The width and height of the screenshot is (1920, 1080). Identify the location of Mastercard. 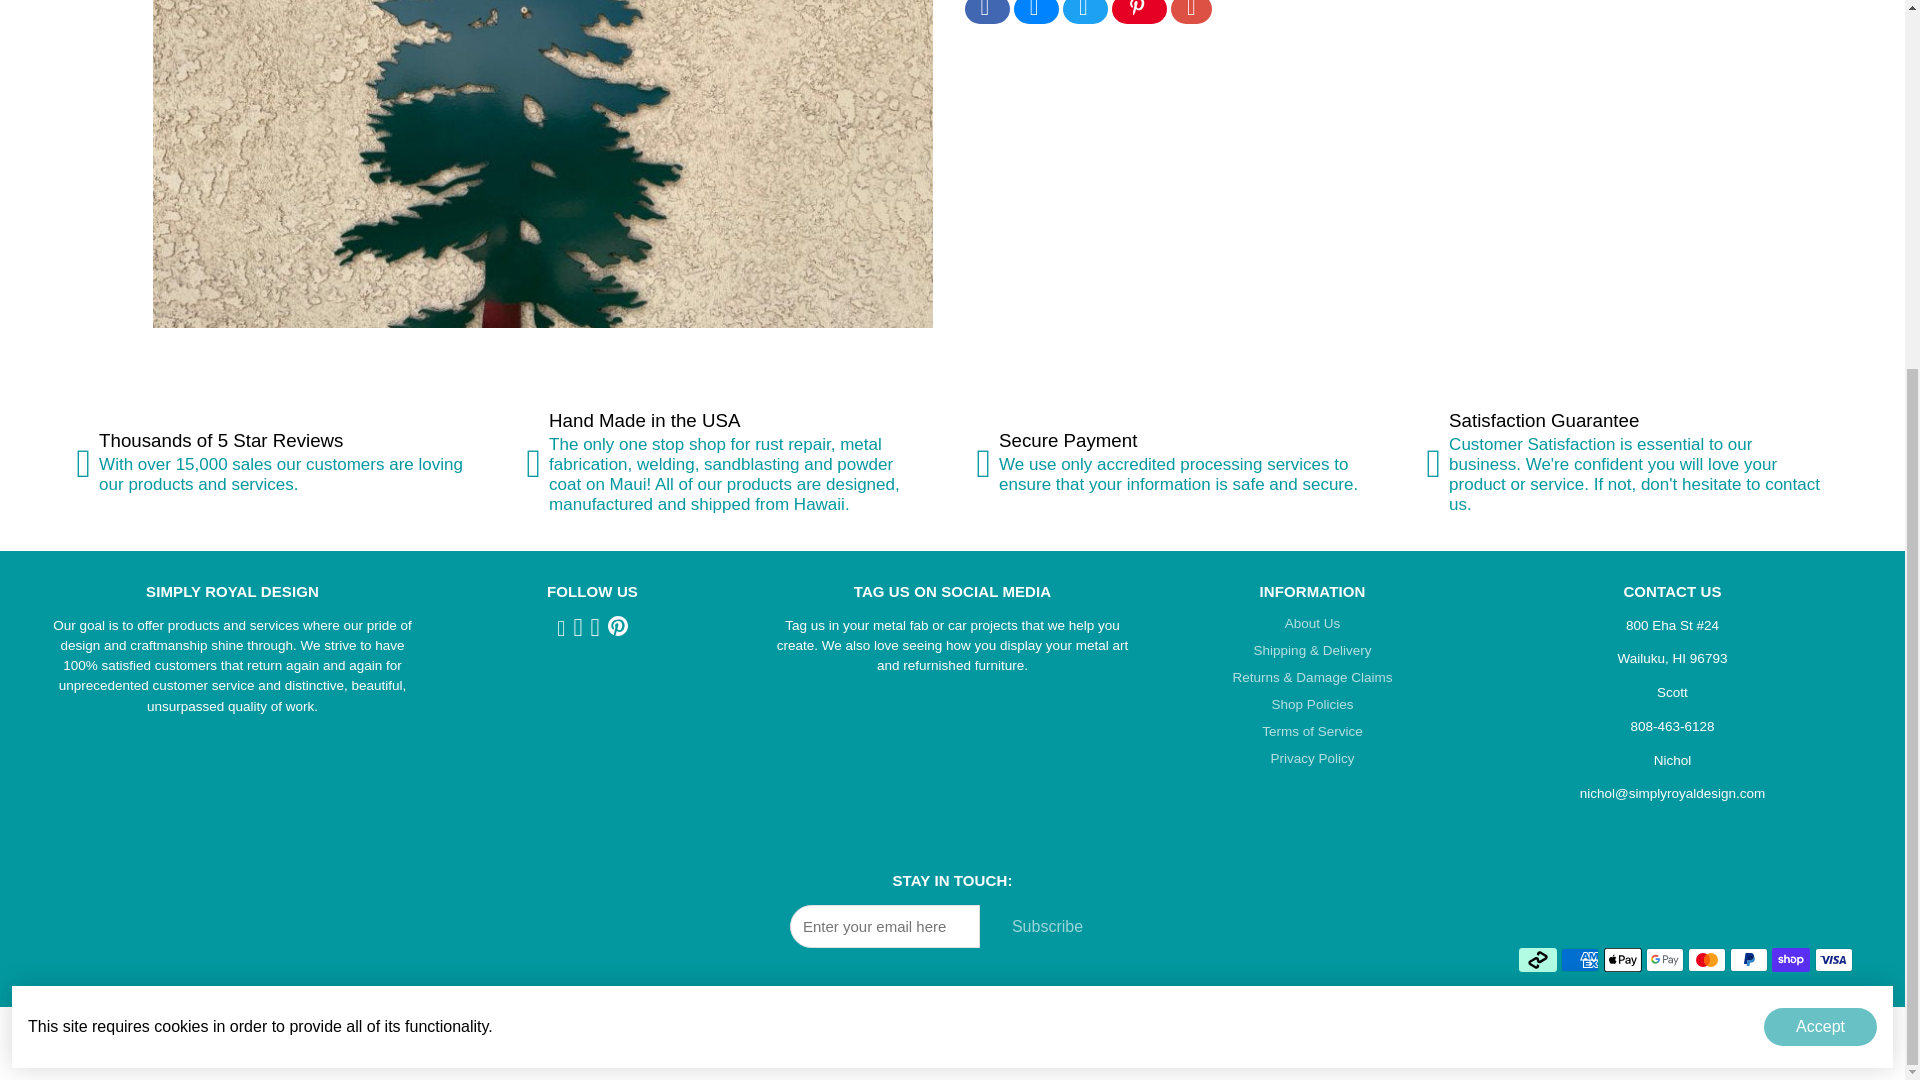
(1706, 960).